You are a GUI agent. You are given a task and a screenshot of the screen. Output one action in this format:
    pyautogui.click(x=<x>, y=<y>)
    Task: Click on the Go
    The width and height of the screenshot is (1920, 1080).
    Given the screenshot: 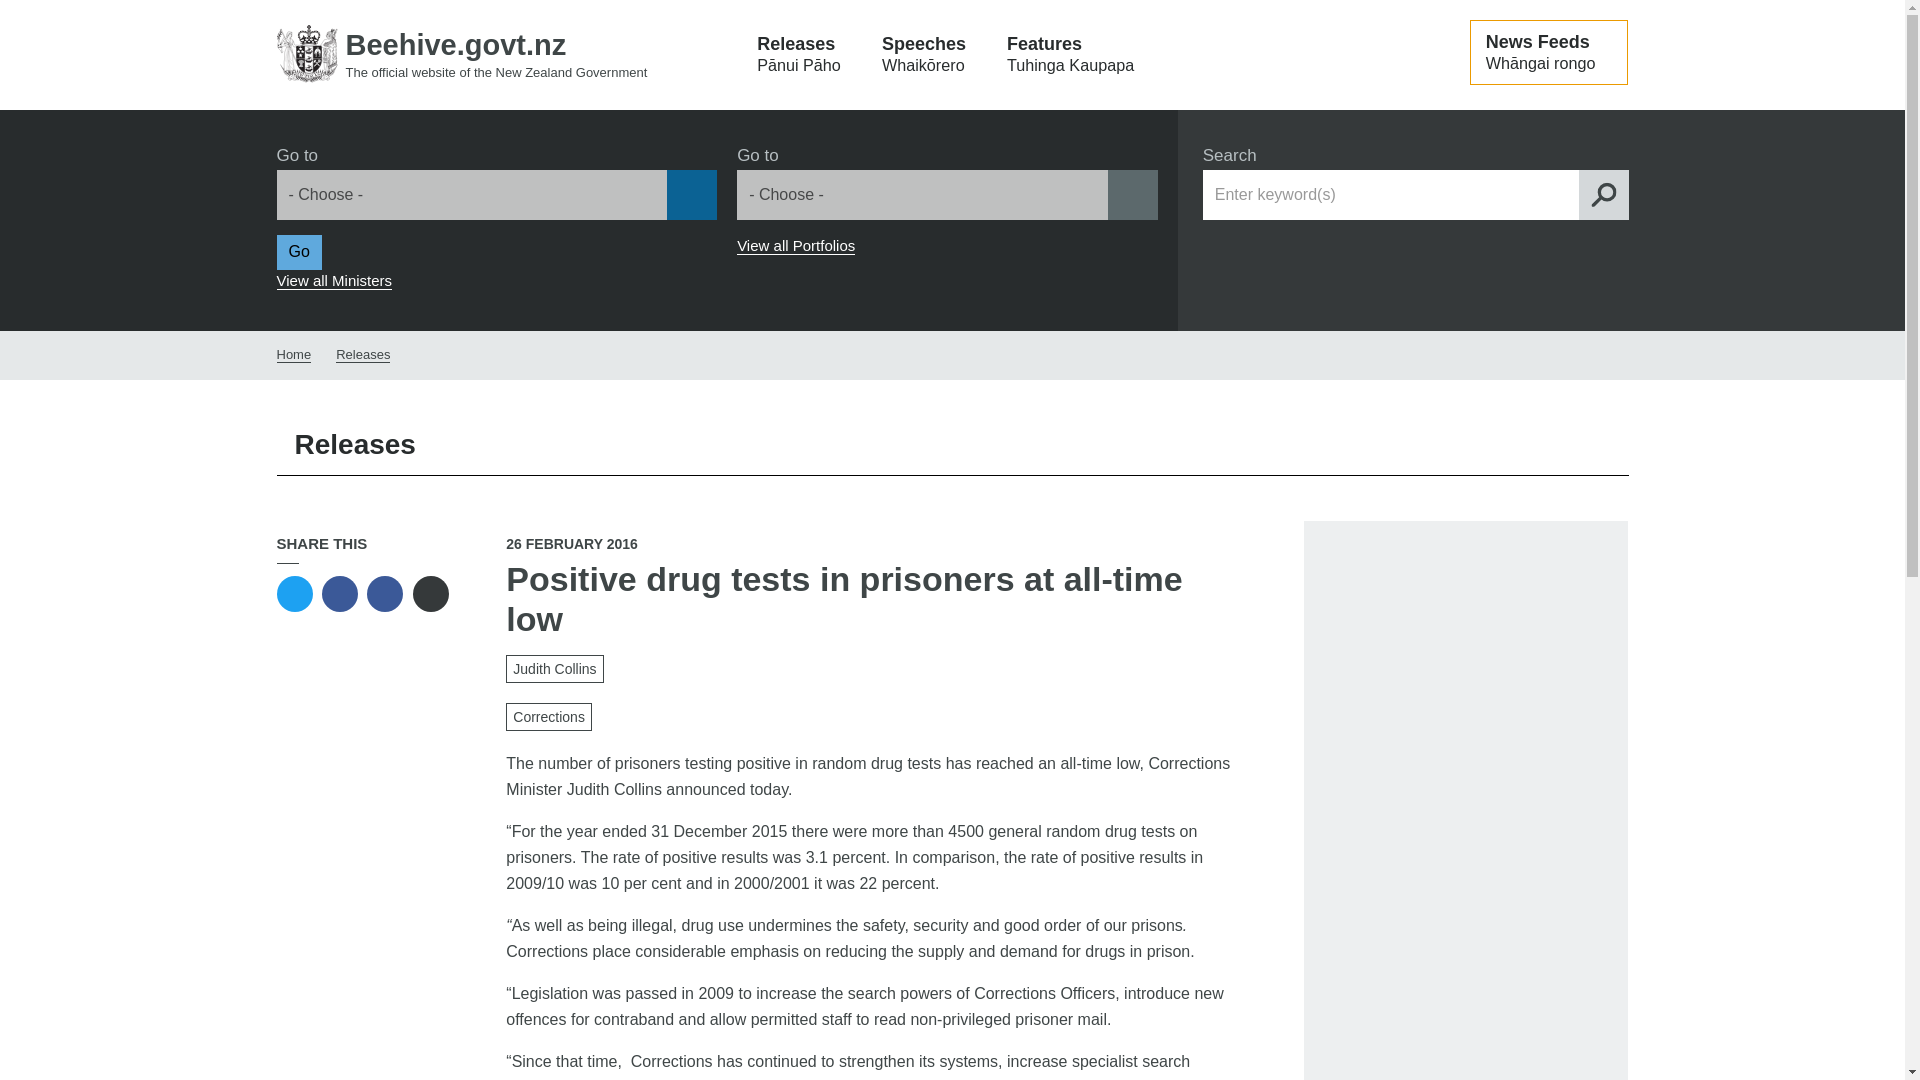 What is the action you would take?
    pyautogui.click(x=22, y=17)
    